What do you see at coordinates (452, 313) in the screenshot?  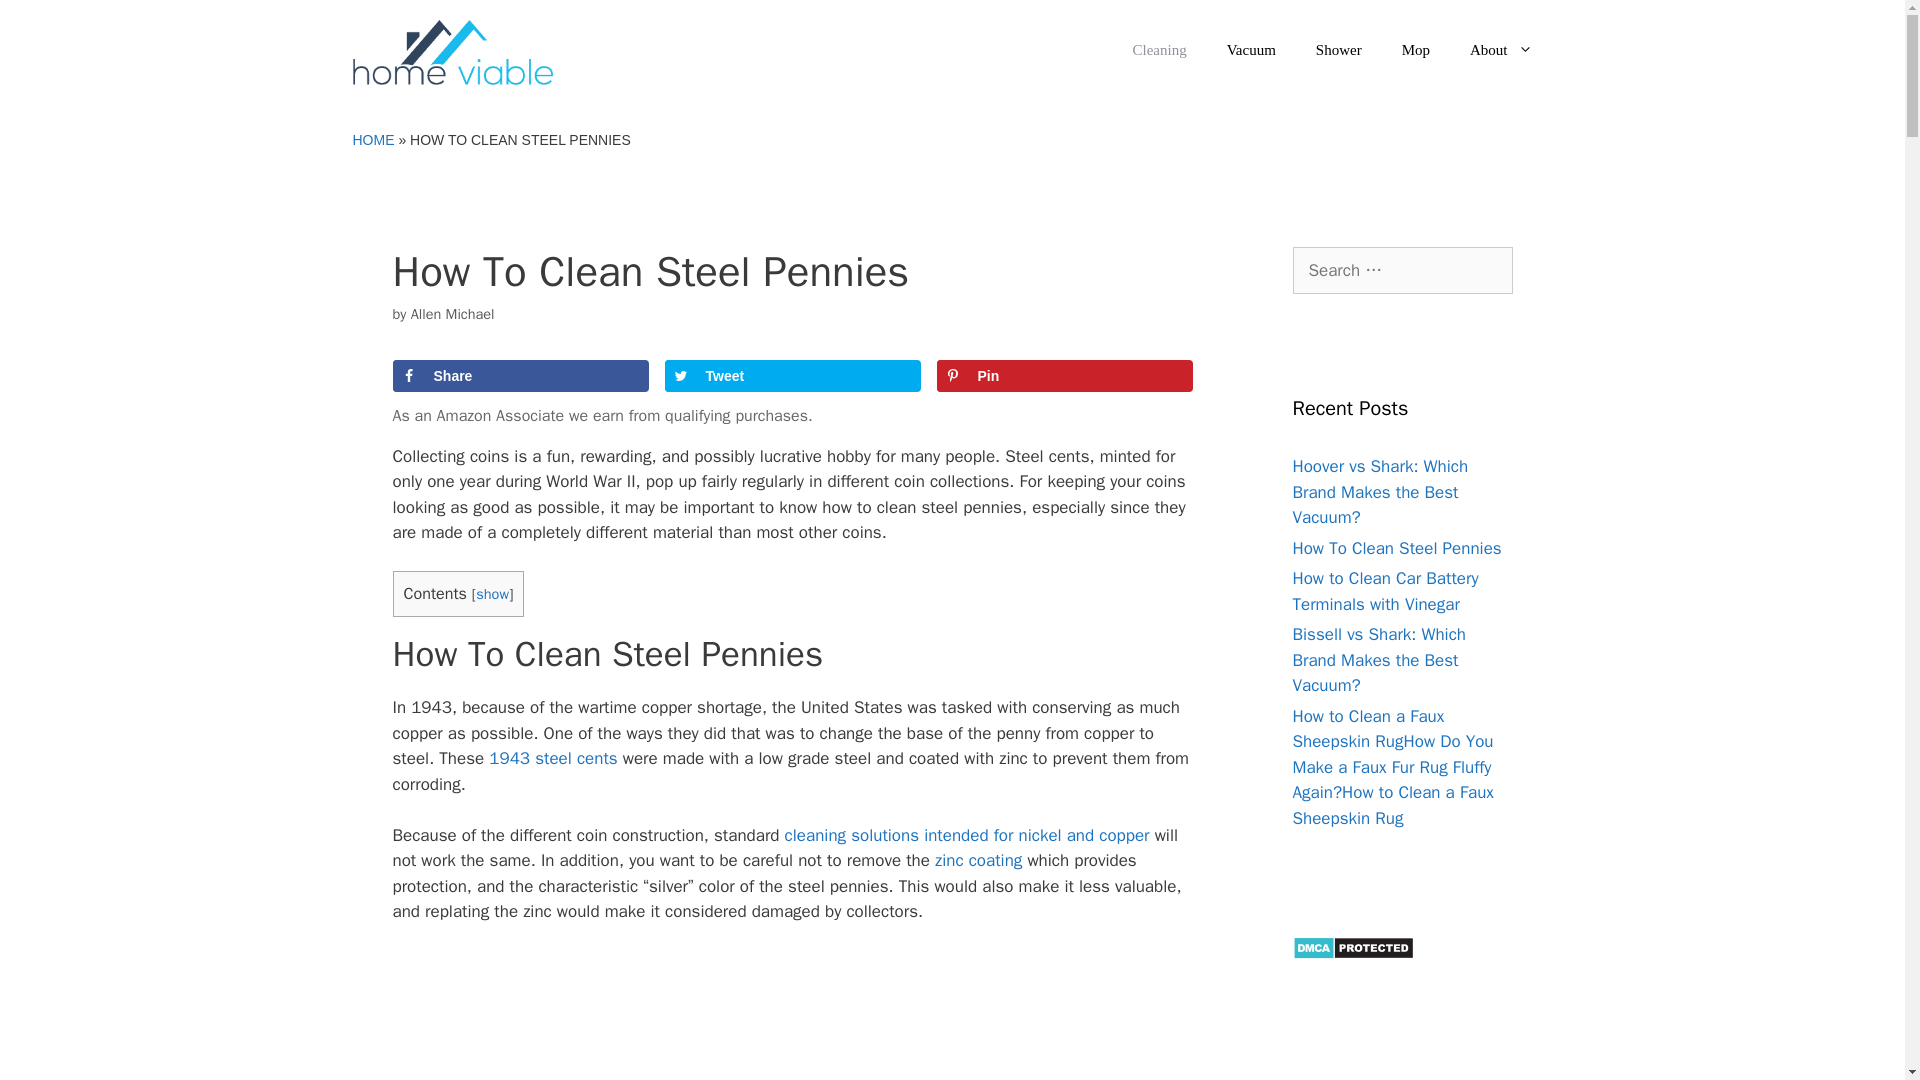 I see `Allen Michael` at bounding box center [452, 313].